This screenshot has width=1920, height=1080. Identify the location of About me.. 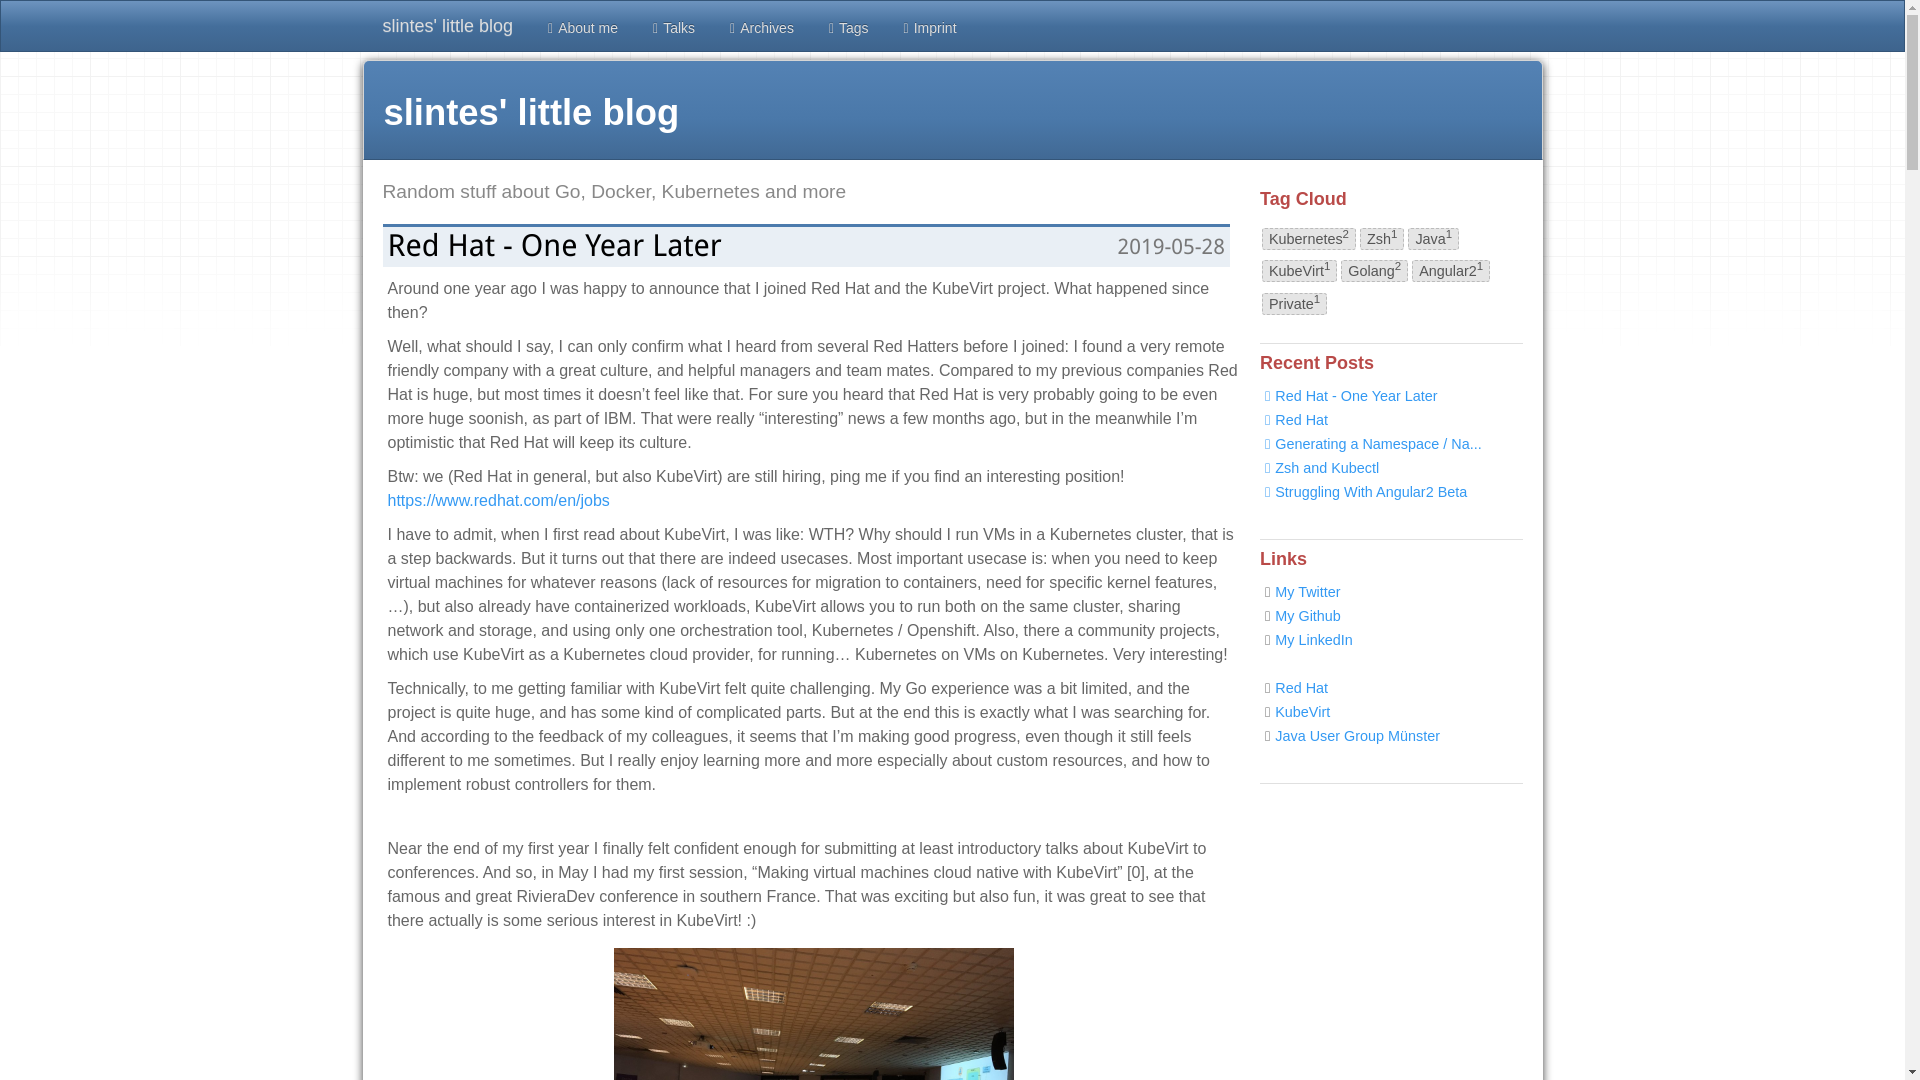
(580, 26).